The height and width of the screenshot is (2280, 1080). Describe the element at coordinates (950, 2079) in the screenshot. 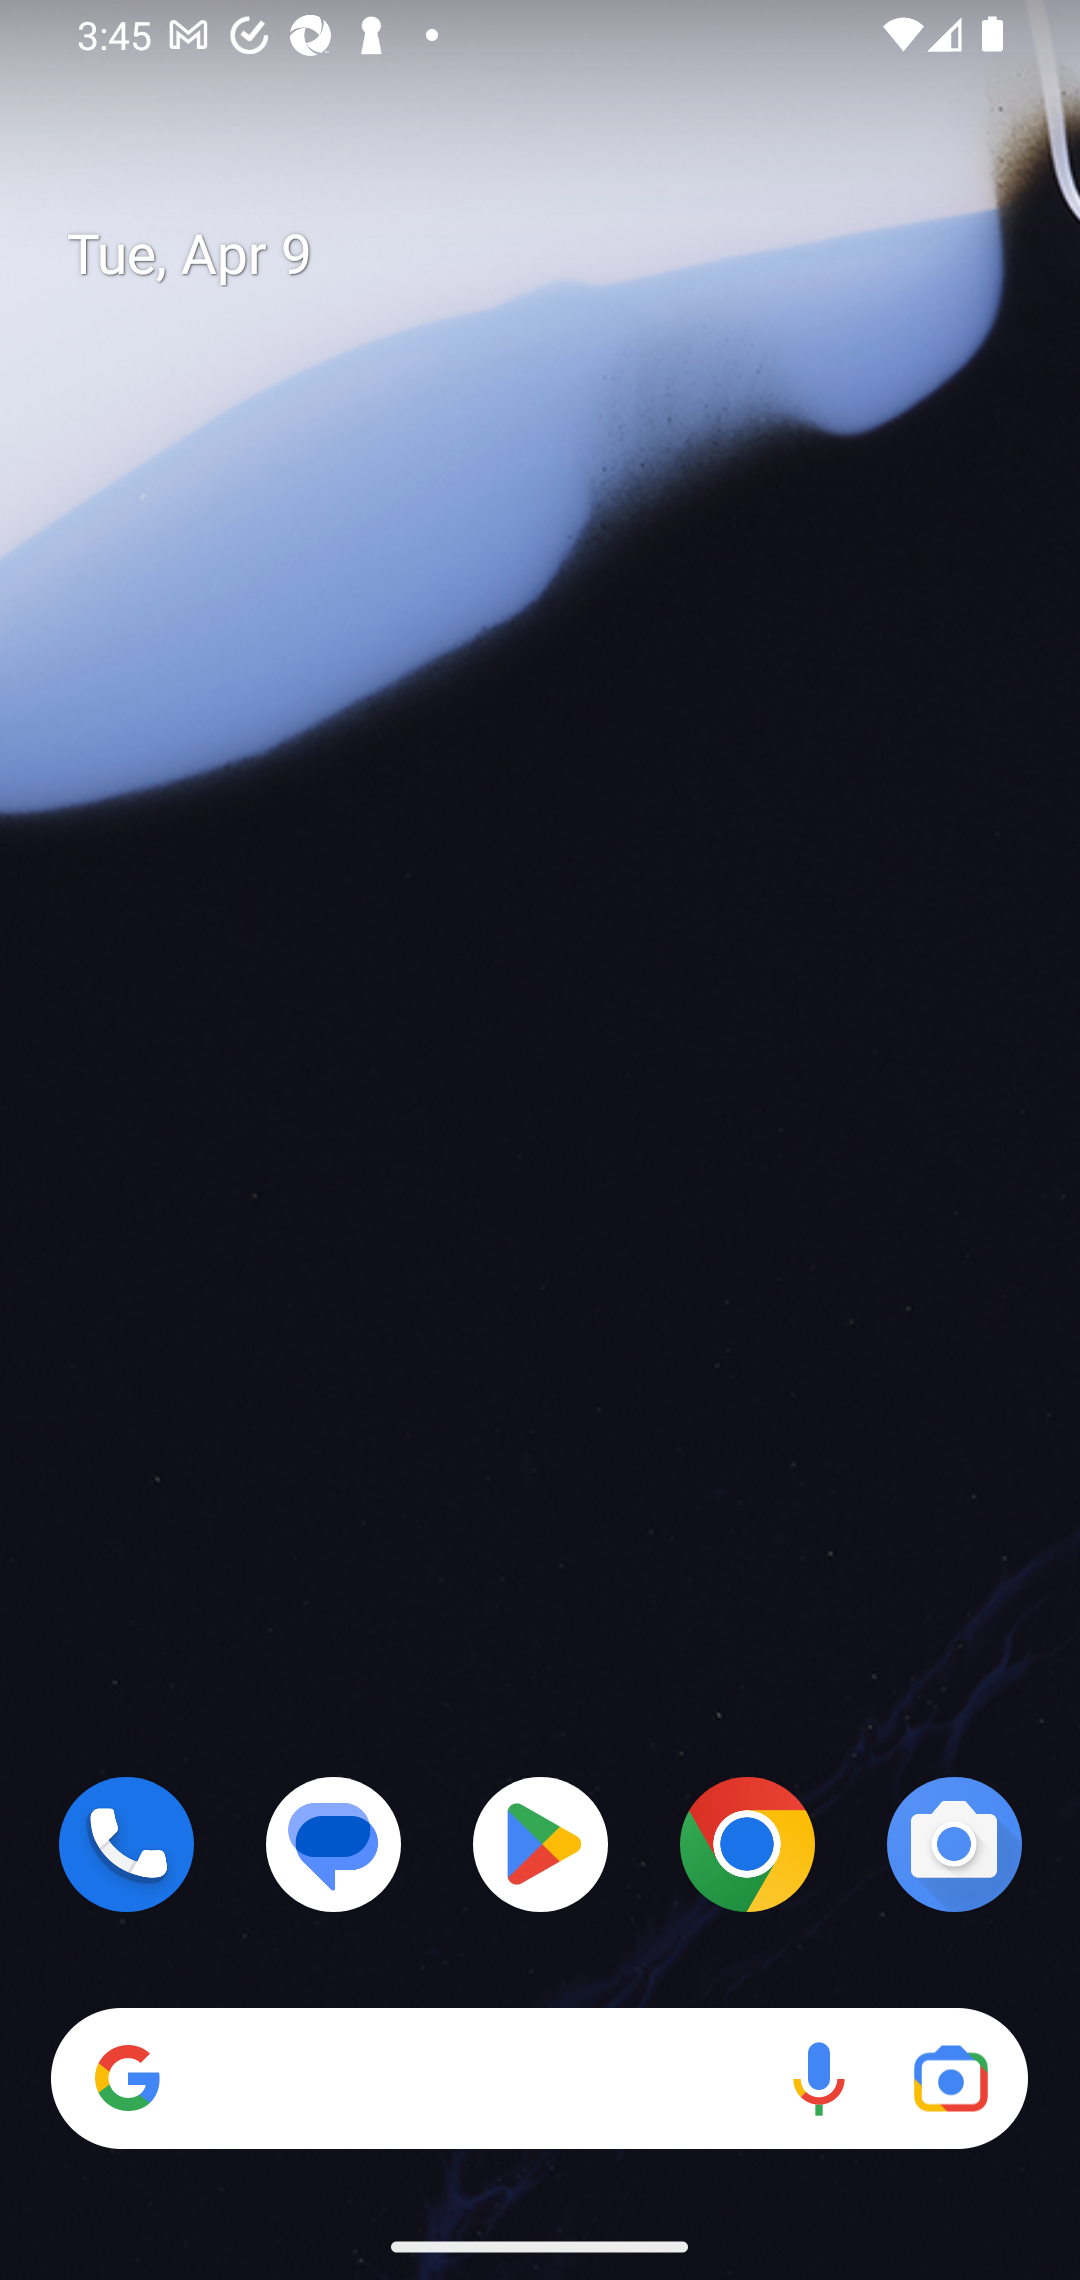

I see `Google Lens` at that location.